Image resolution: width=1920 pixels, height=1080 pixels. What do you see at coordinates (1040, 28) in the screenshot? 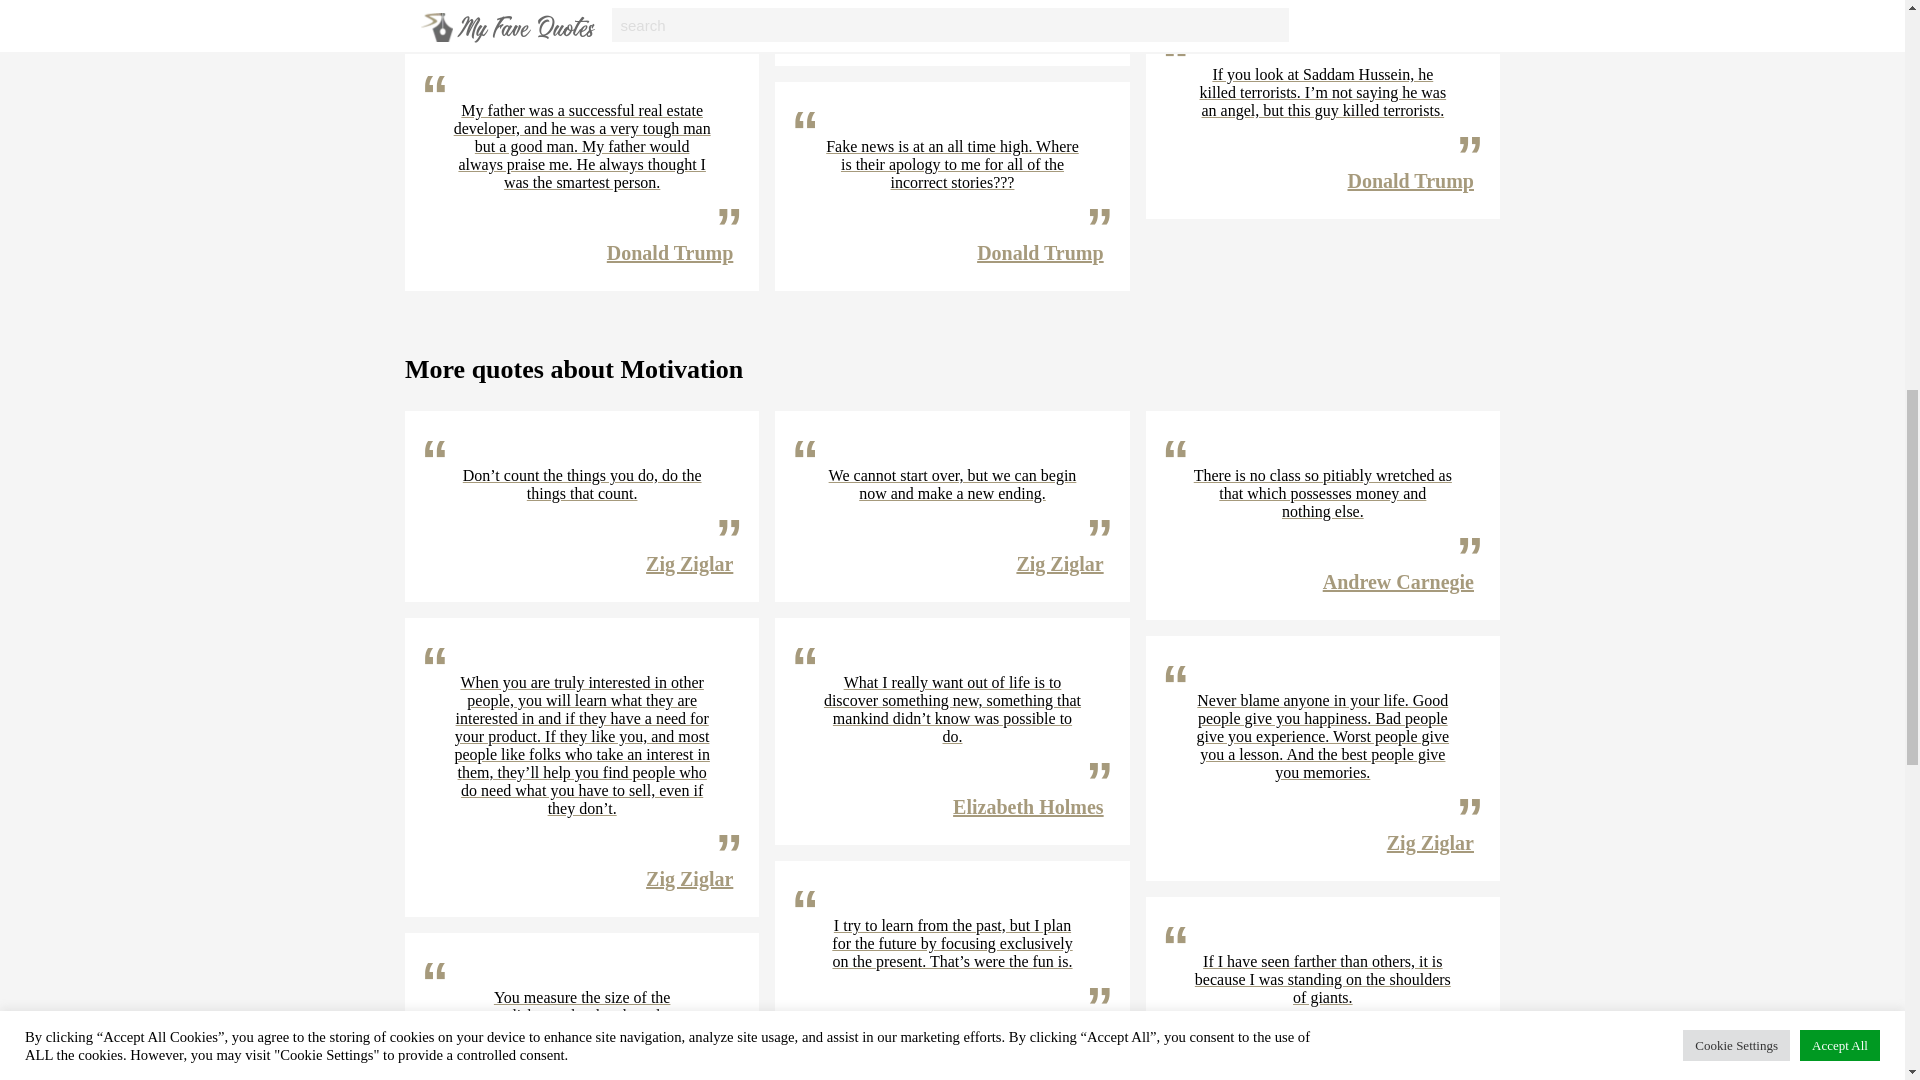
I see `Donald Trump` at bounding box center [1040, 28].